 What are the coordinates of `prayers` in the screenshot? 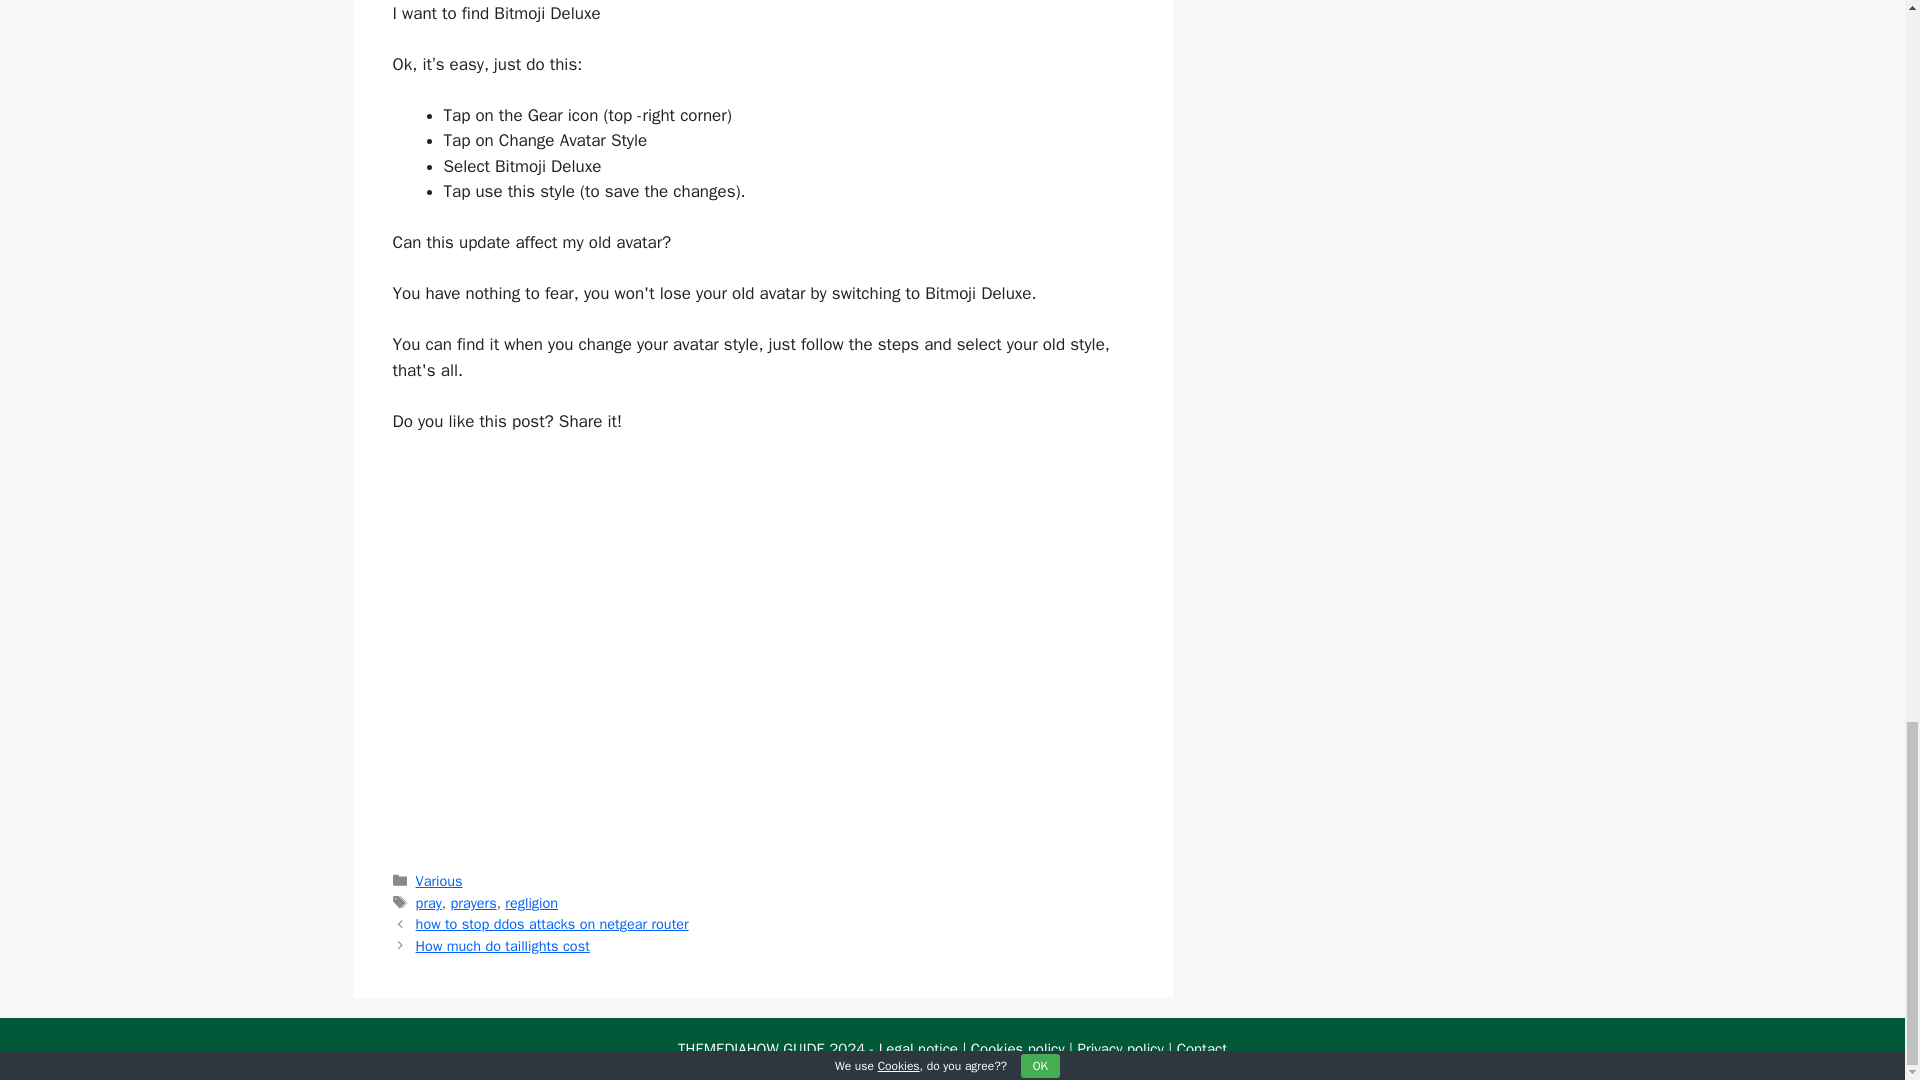 It's located at (474, 902).